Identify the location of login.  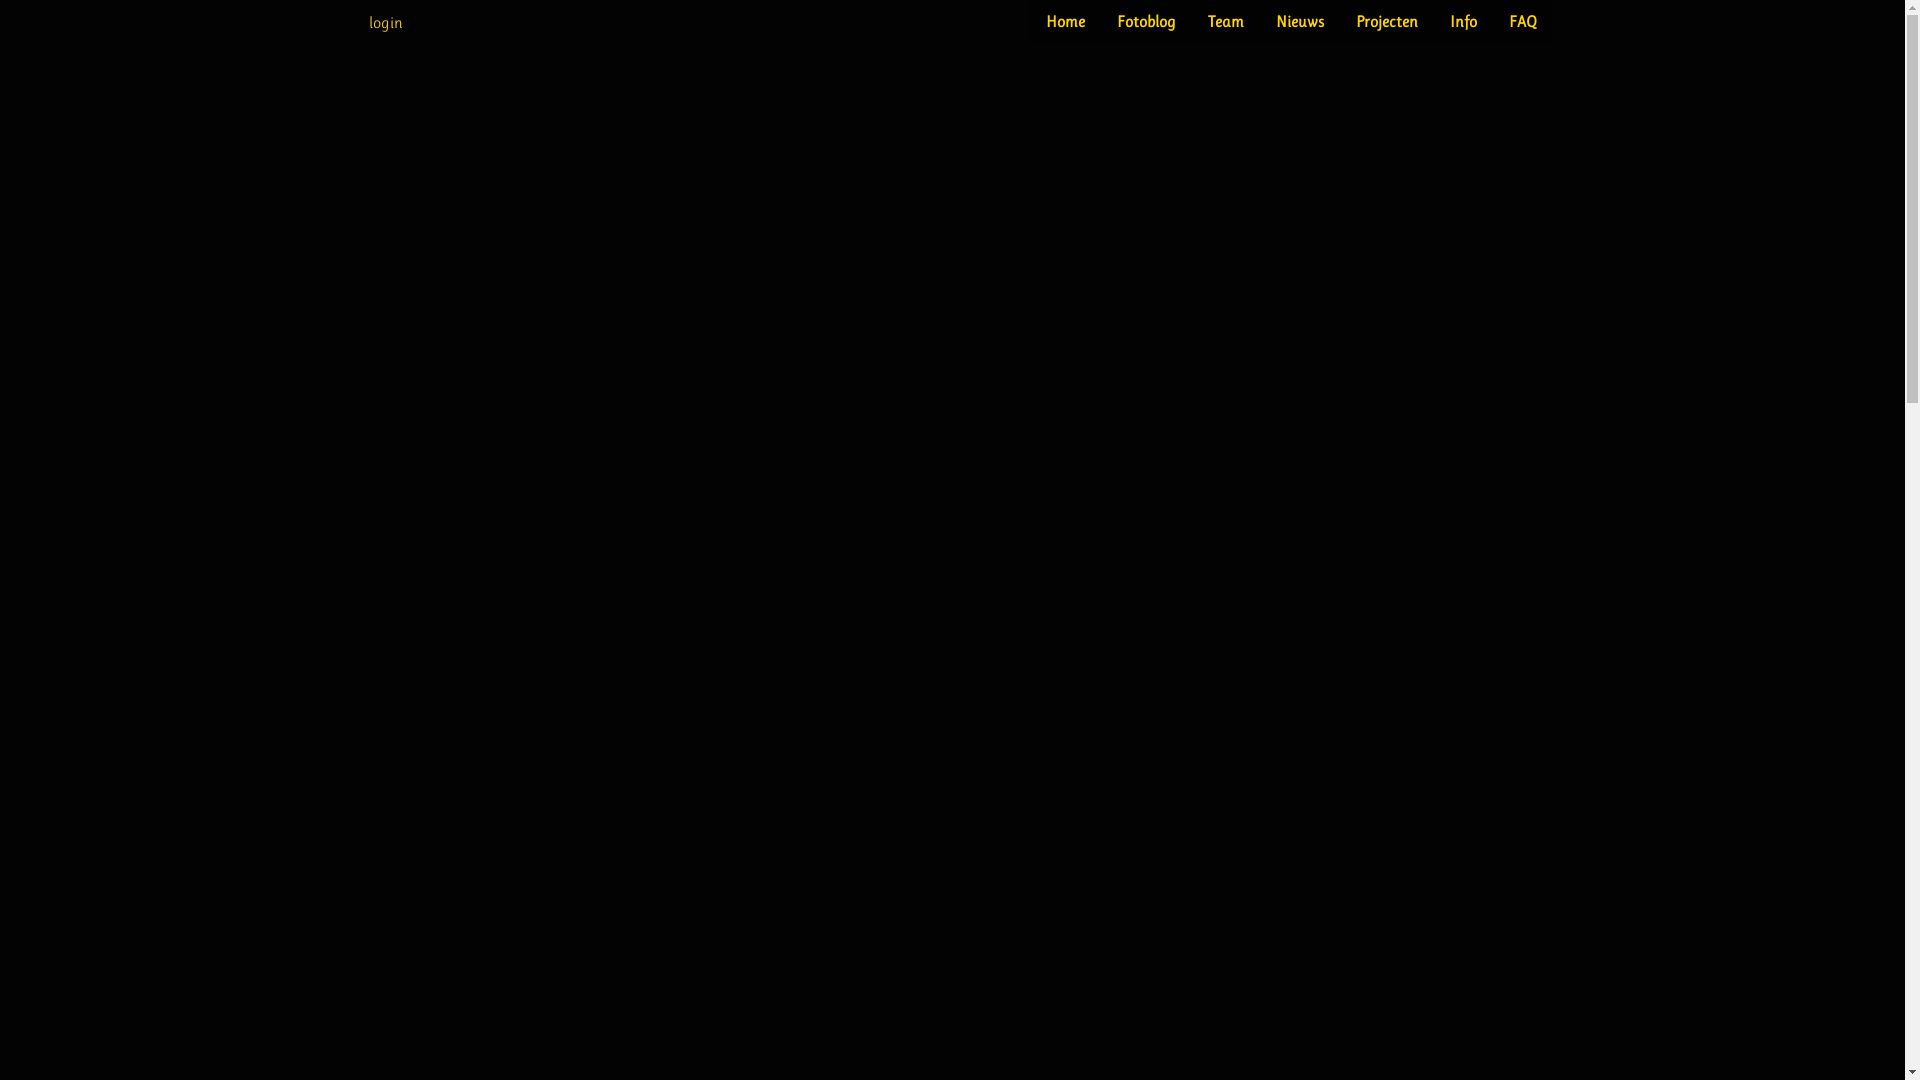
(385, 23).